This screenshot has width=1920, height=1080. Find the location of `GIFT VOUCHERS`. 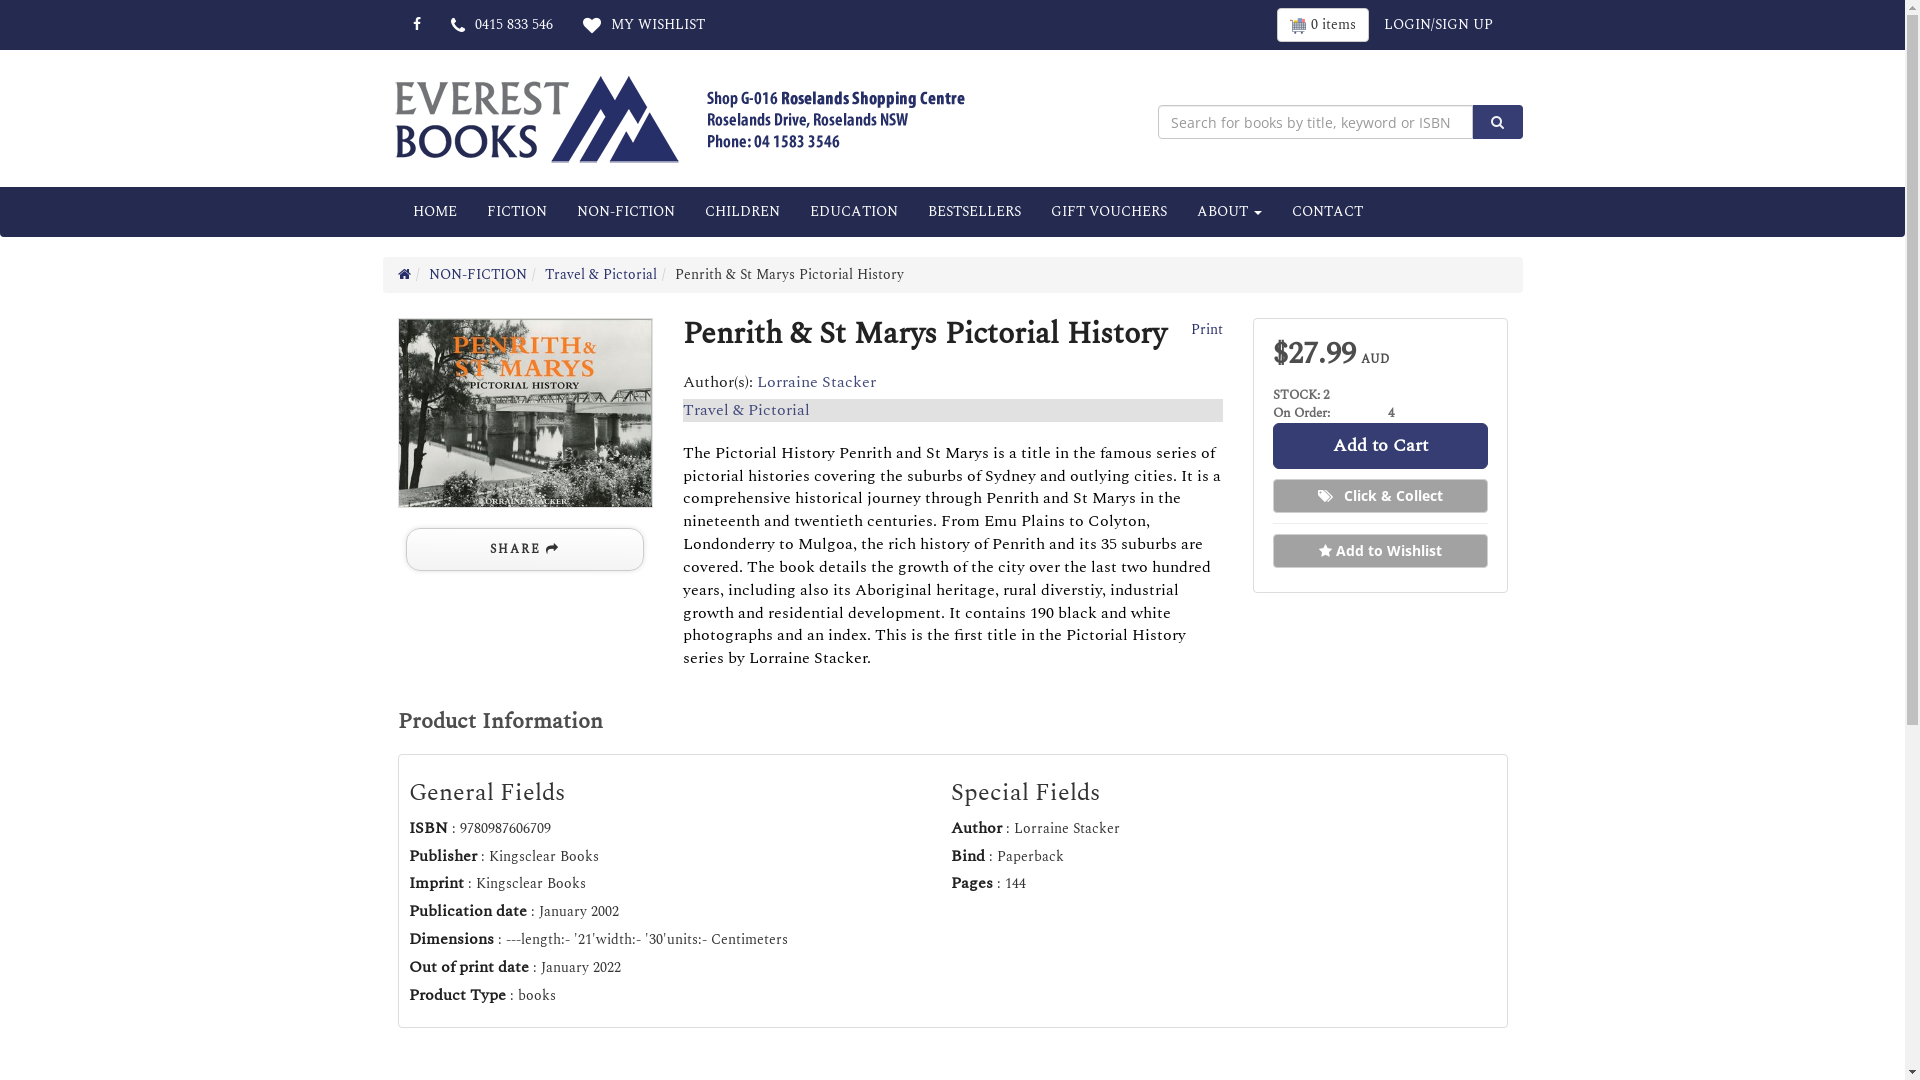

GIFT VOUCHERS is located at coordinates (1109, 212).